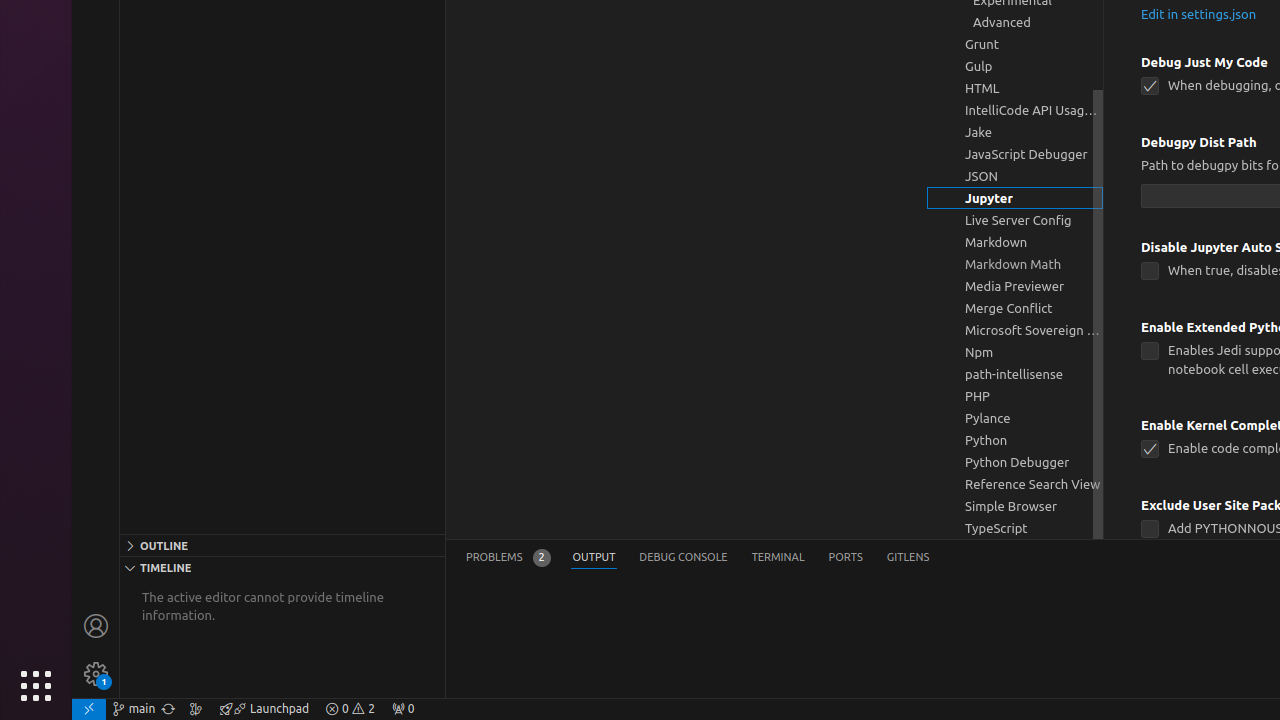  Describe the element at coordinates (1015, 396) in the screenshot. I see `PHP, group` at that location.